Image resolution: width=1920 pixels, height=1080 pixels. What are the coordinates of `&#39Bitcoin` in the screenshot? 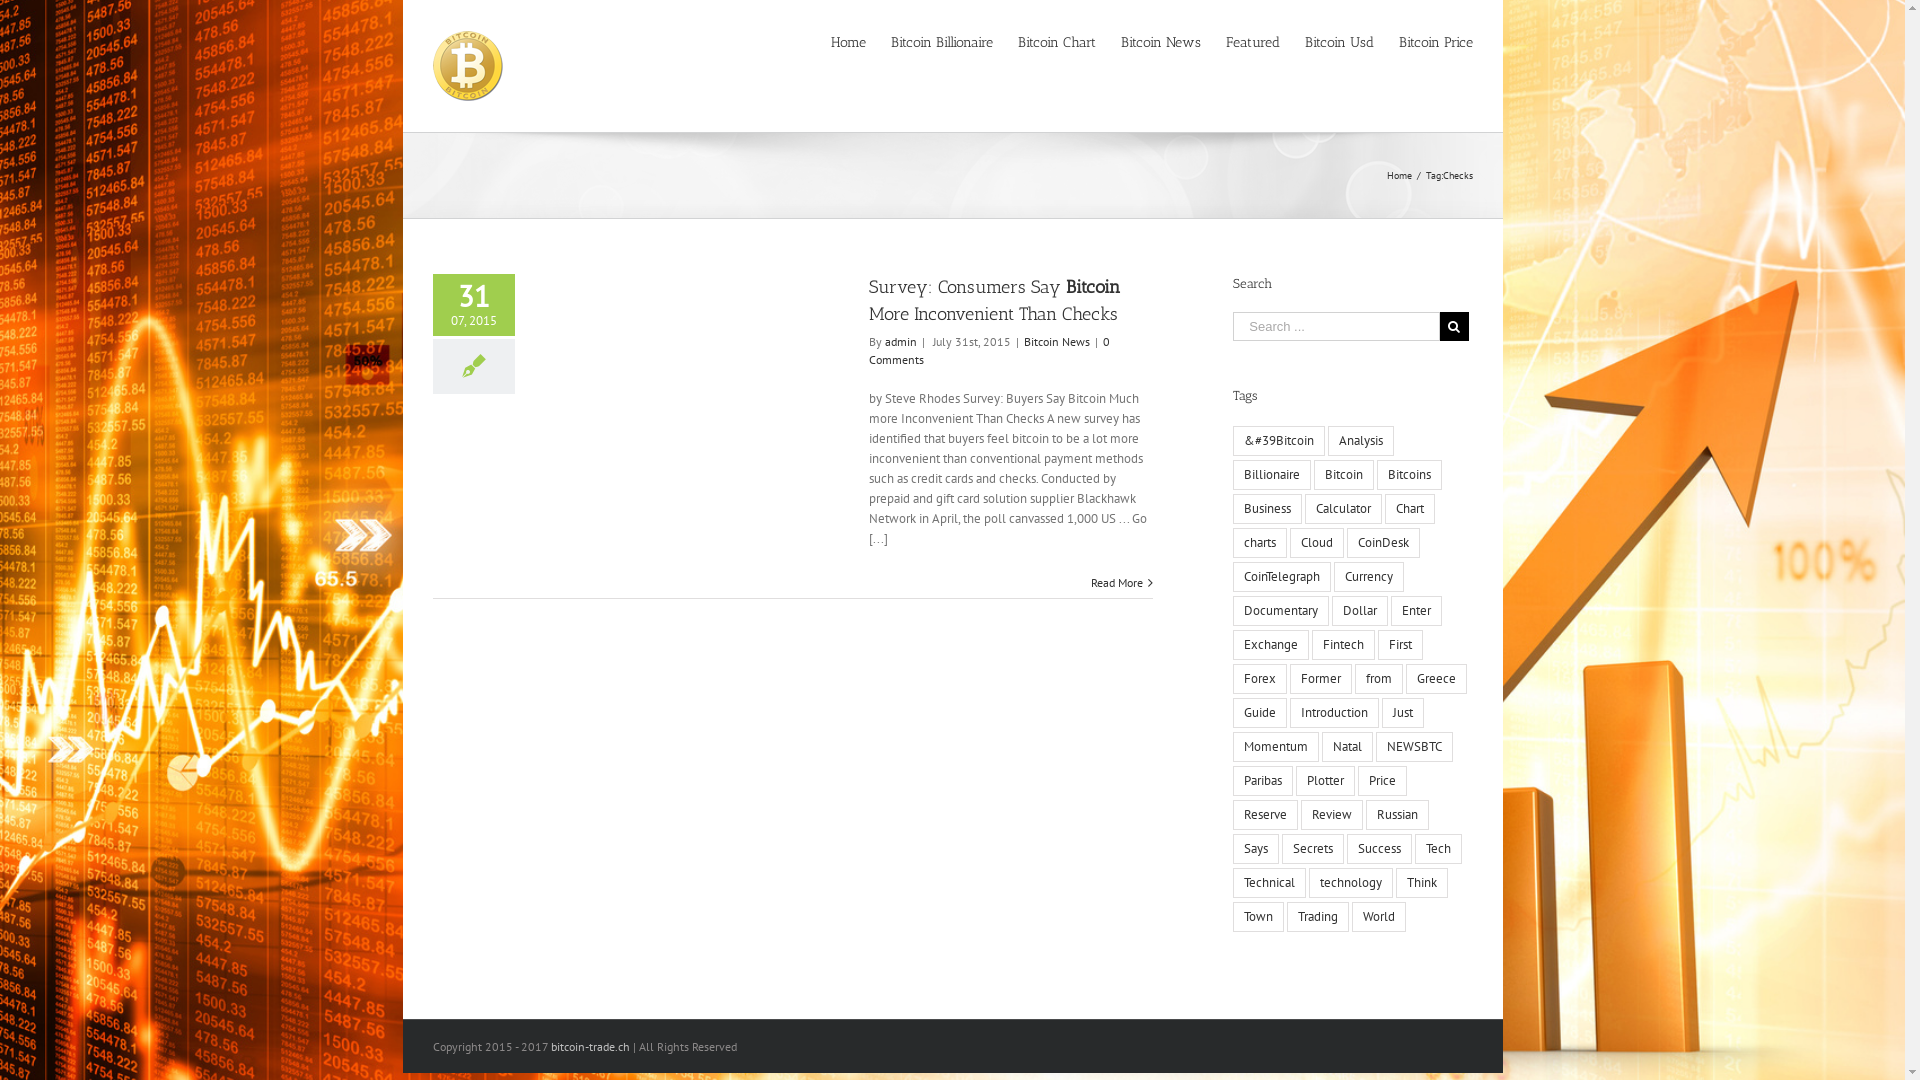 It's located at (1279, 441).